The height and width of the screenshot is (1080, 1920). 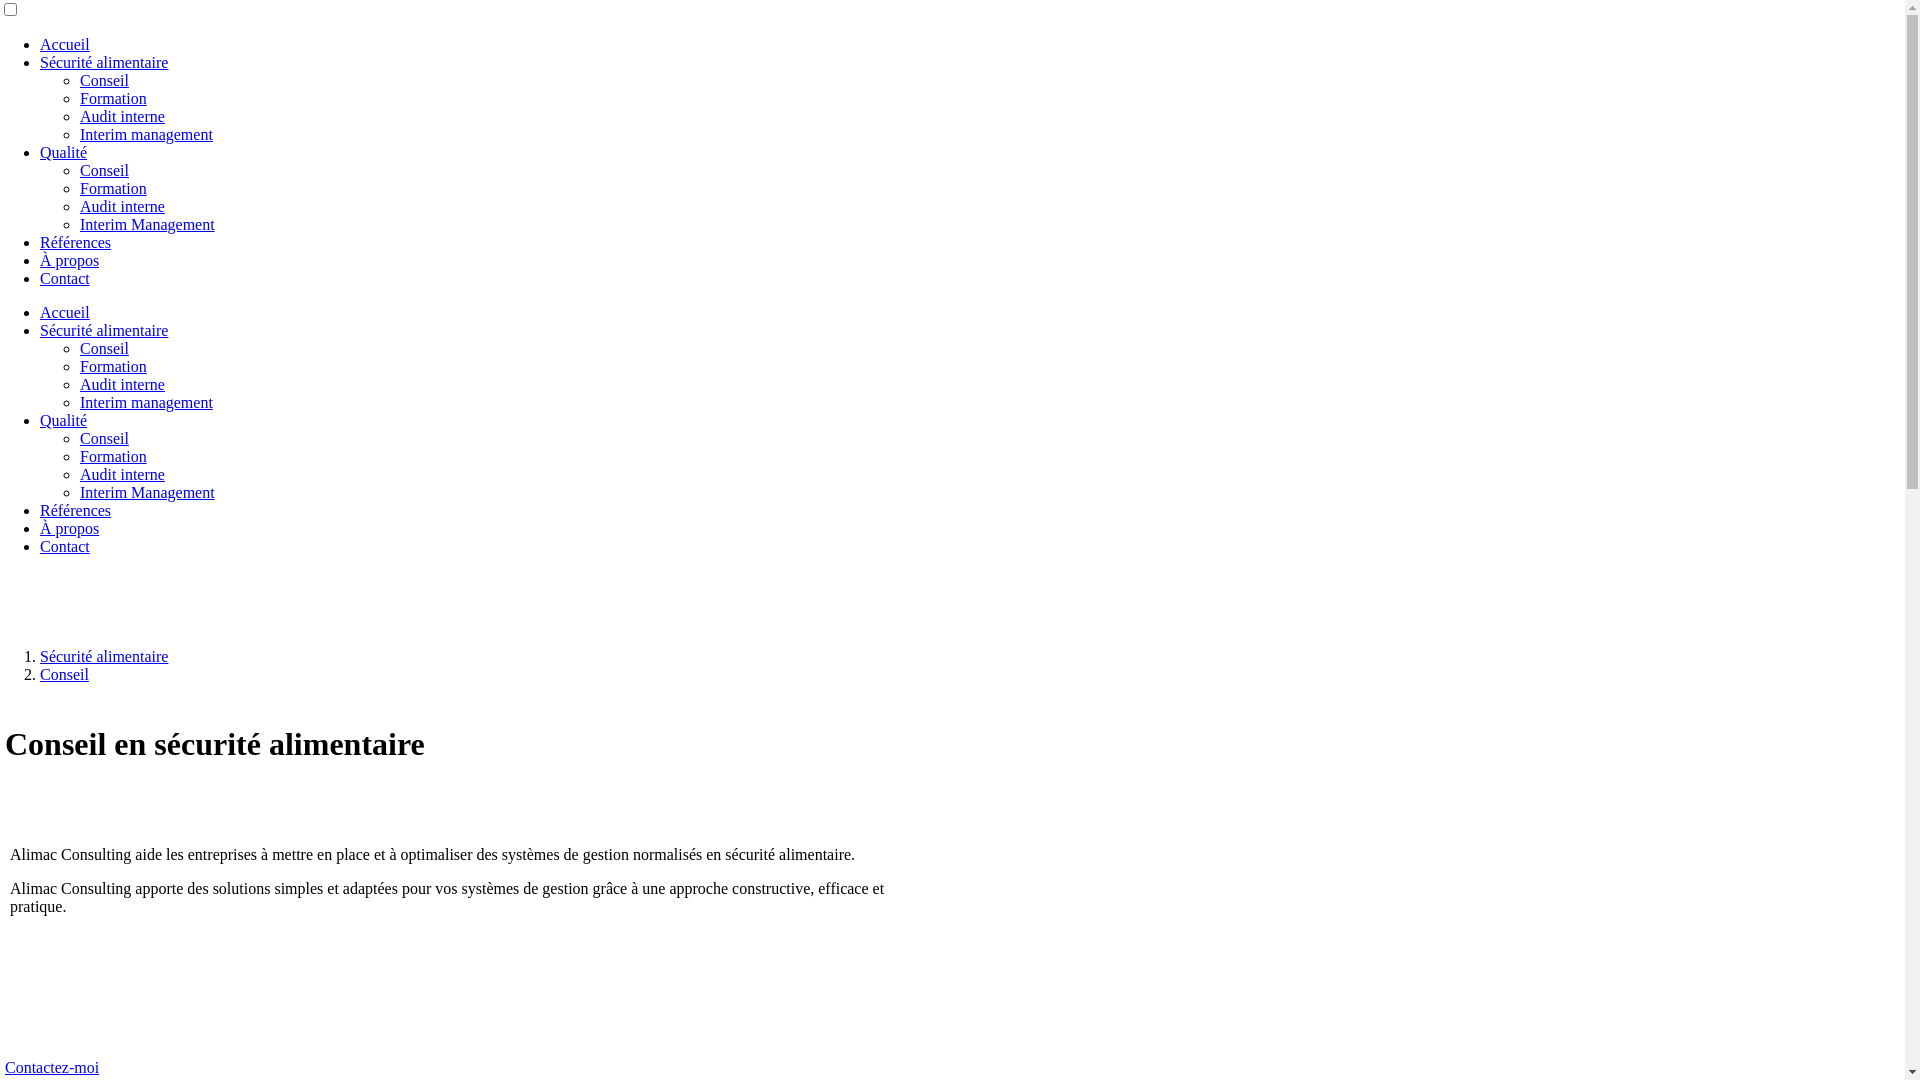 I want to click on Interim management, so click(x=146, y=402).